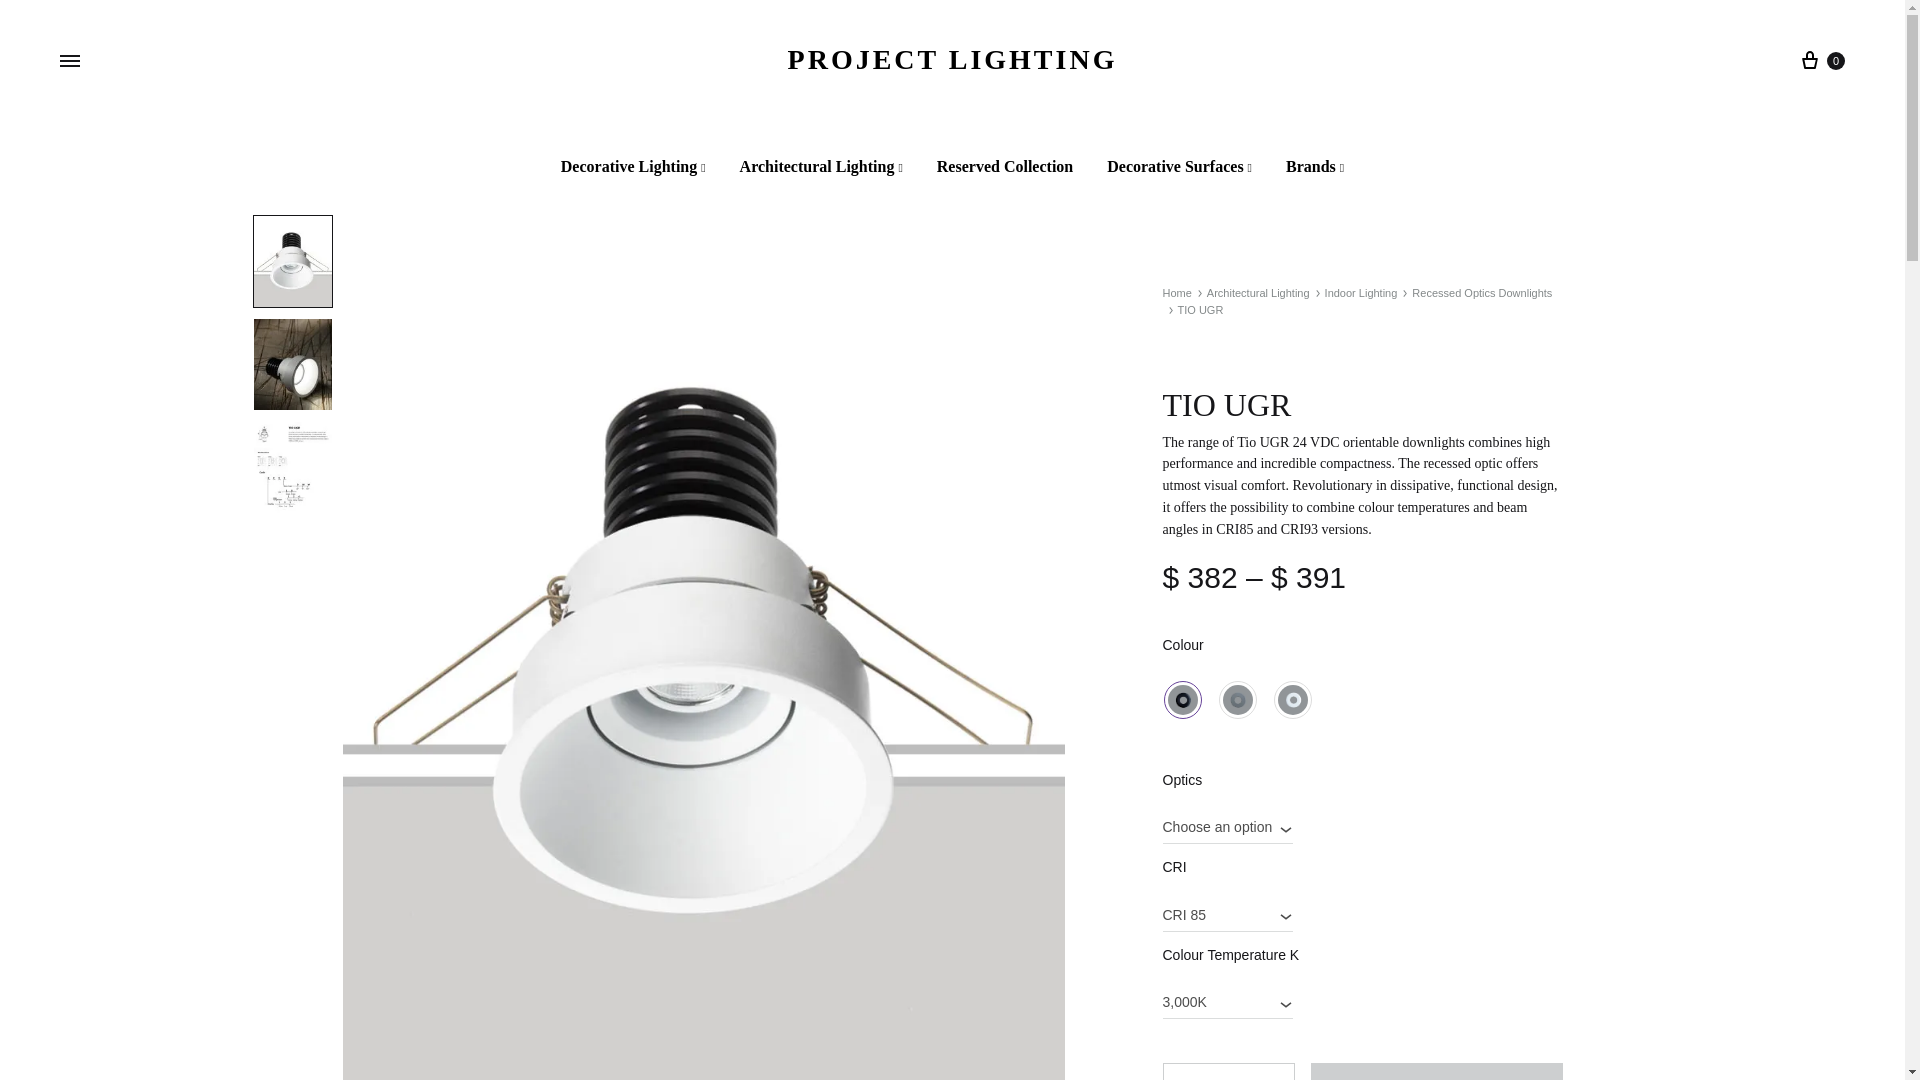  I want to click on Architectural Lighting, so click(1315, 168).